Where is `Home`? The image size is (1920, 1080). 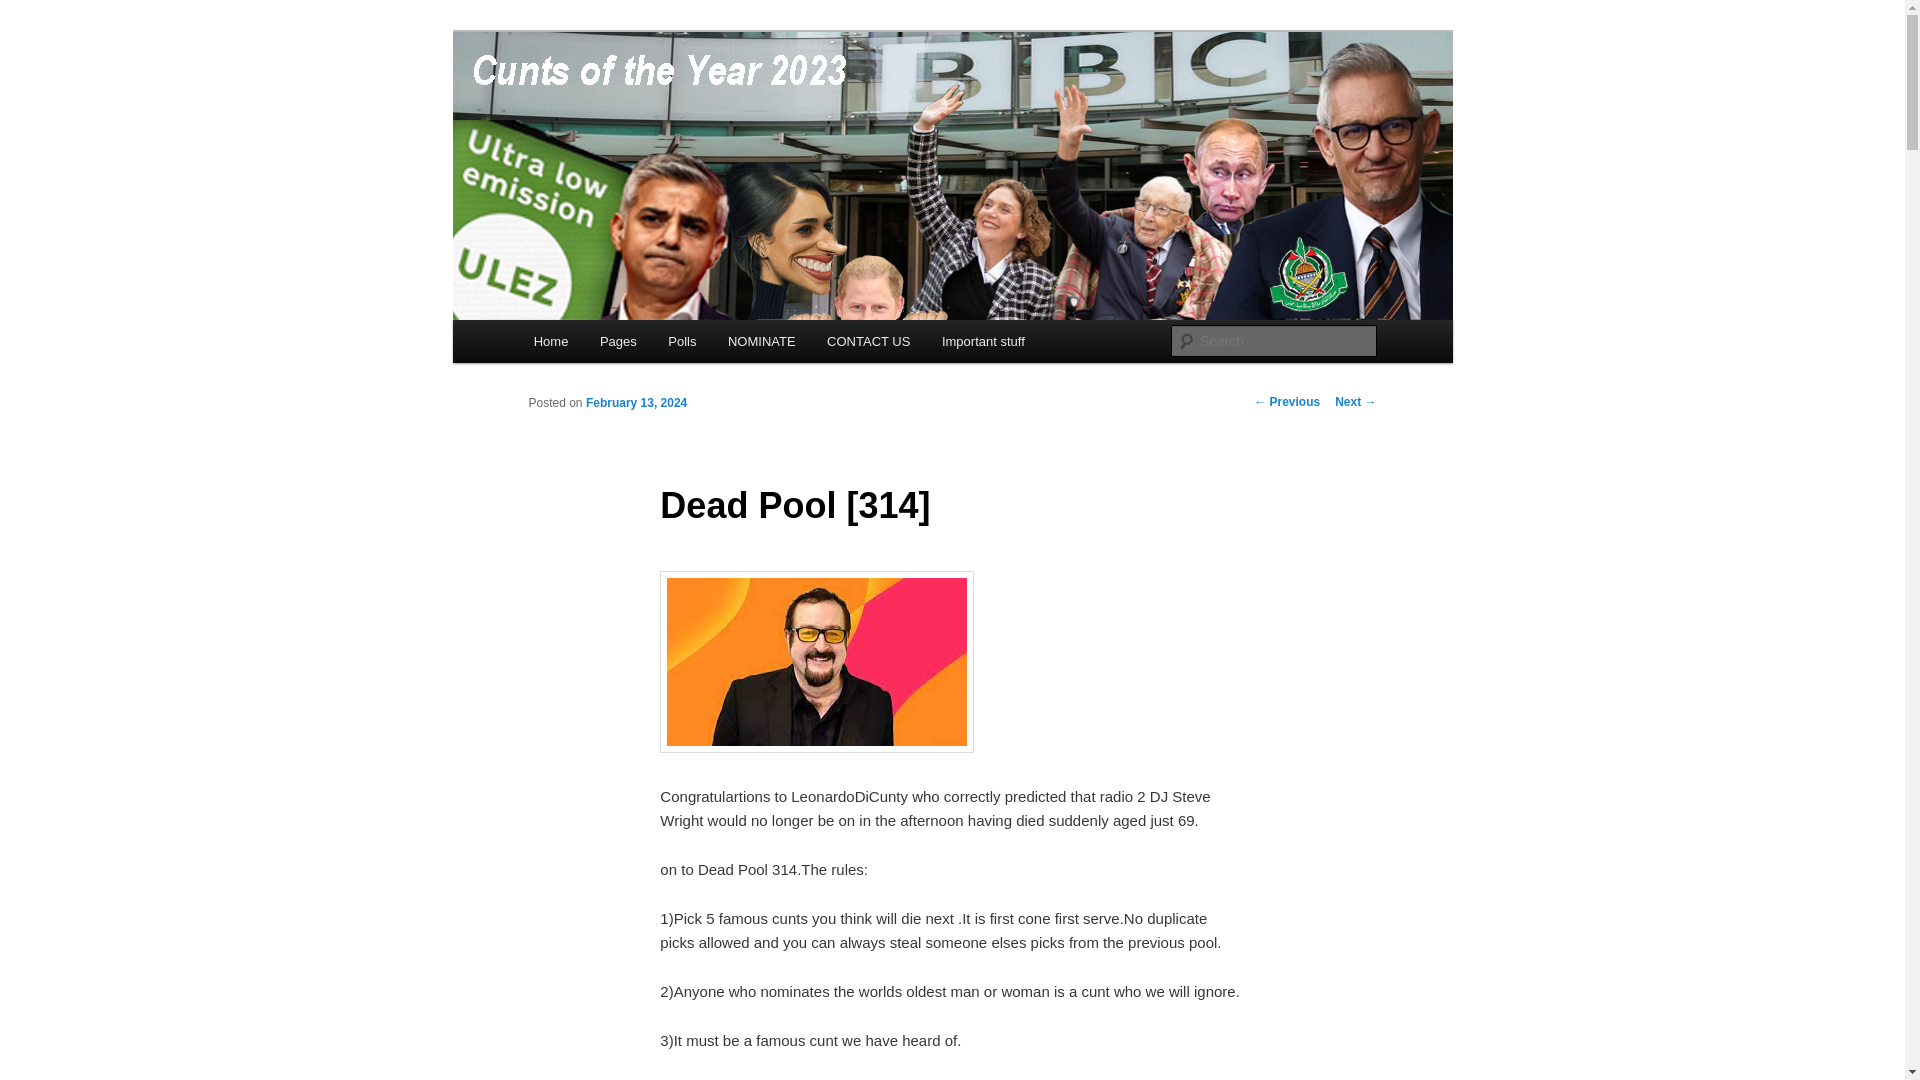 Home is located at coordinates (550, 340).